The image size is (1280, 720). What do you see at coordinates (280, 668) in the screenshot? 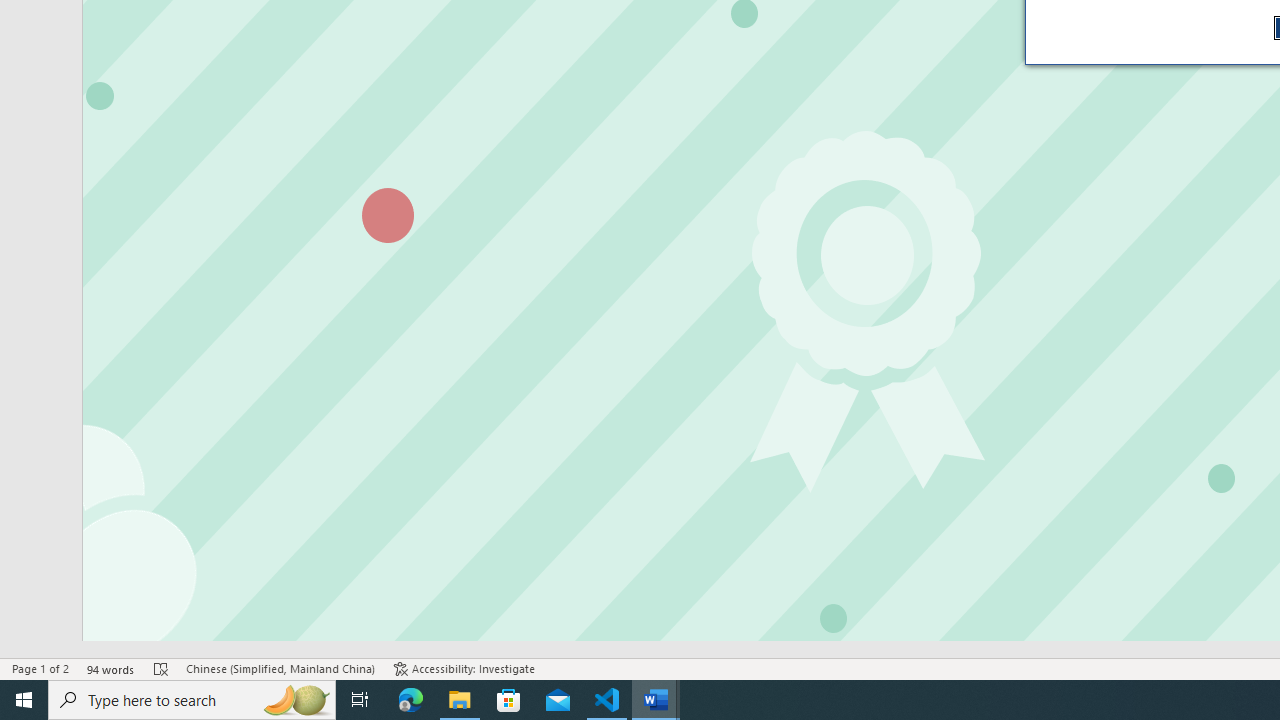
I see `Language Chinese (Simplified, Mainland China)` at bounding box center [280, 668].